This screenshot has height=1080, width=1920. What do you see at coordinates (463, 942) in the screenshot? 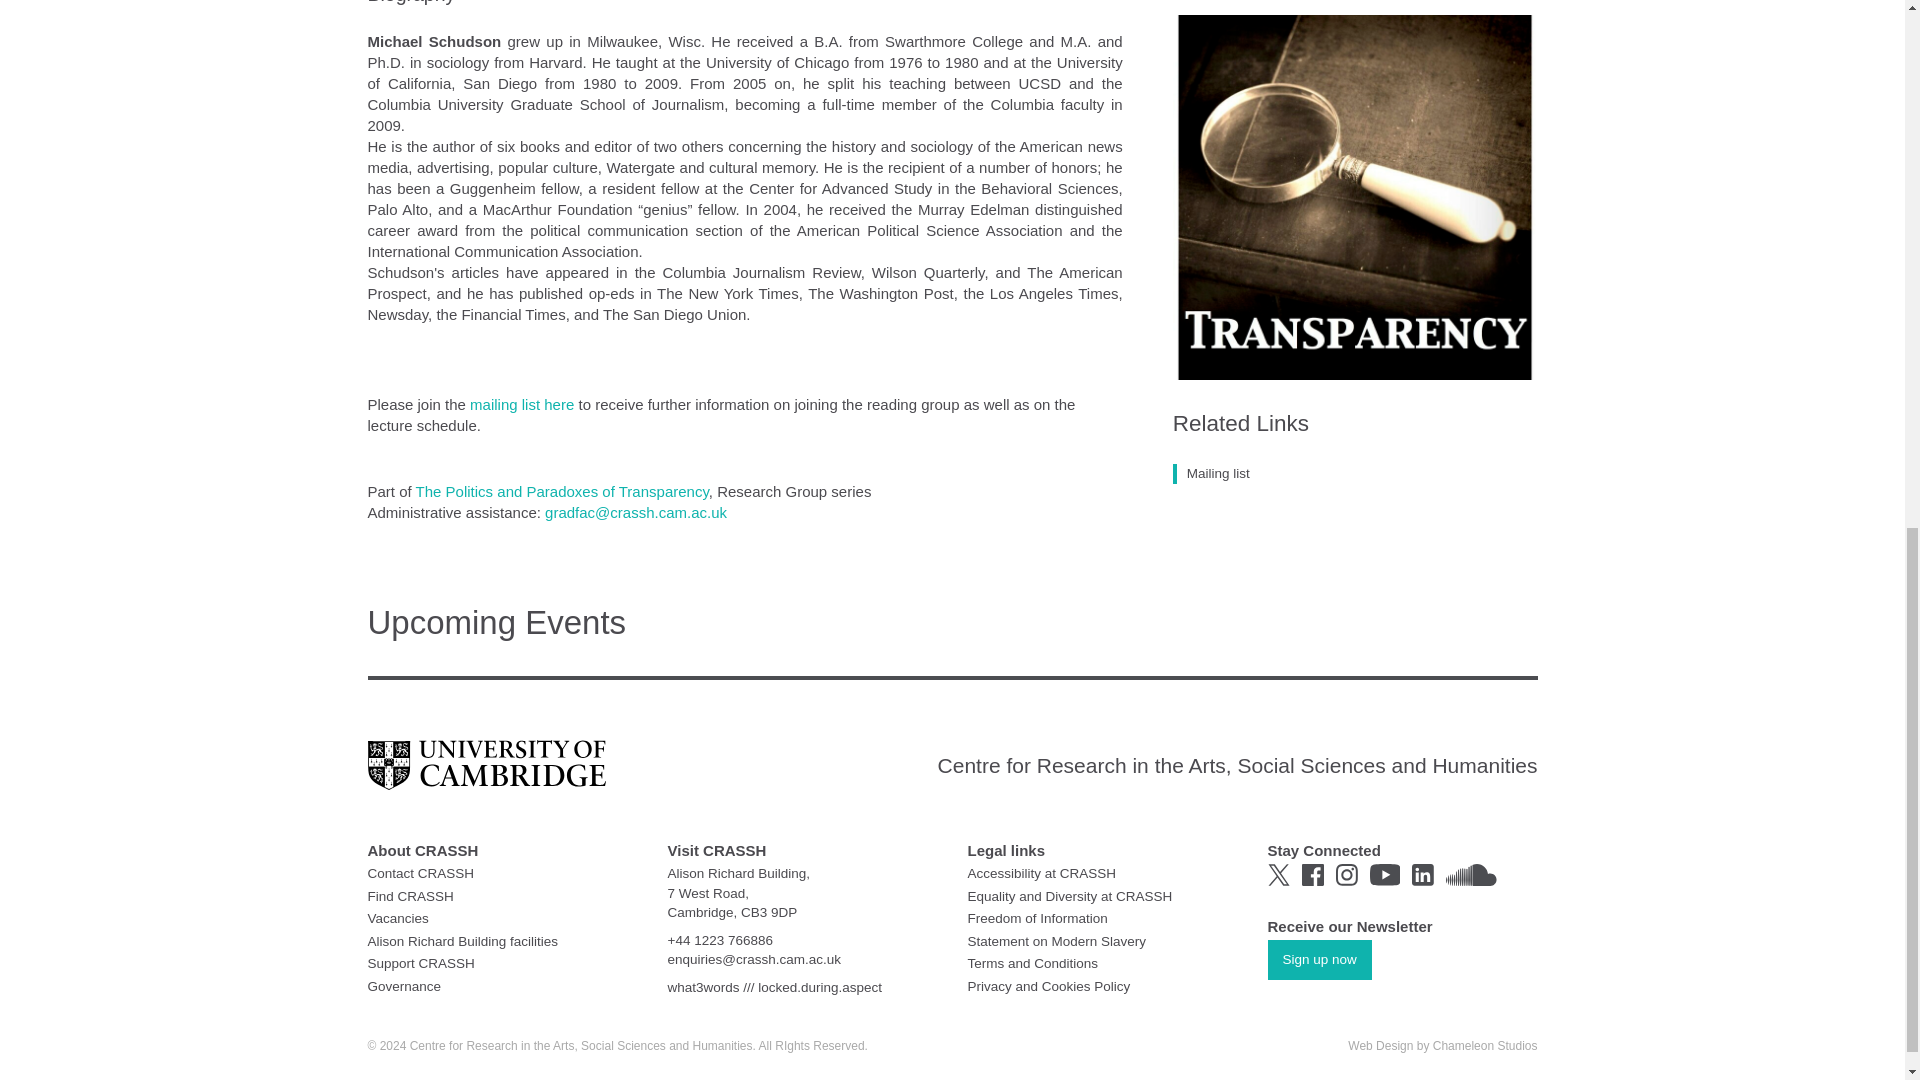
I see `Alison Richard Building facilities` at bounding box center [463, 942].